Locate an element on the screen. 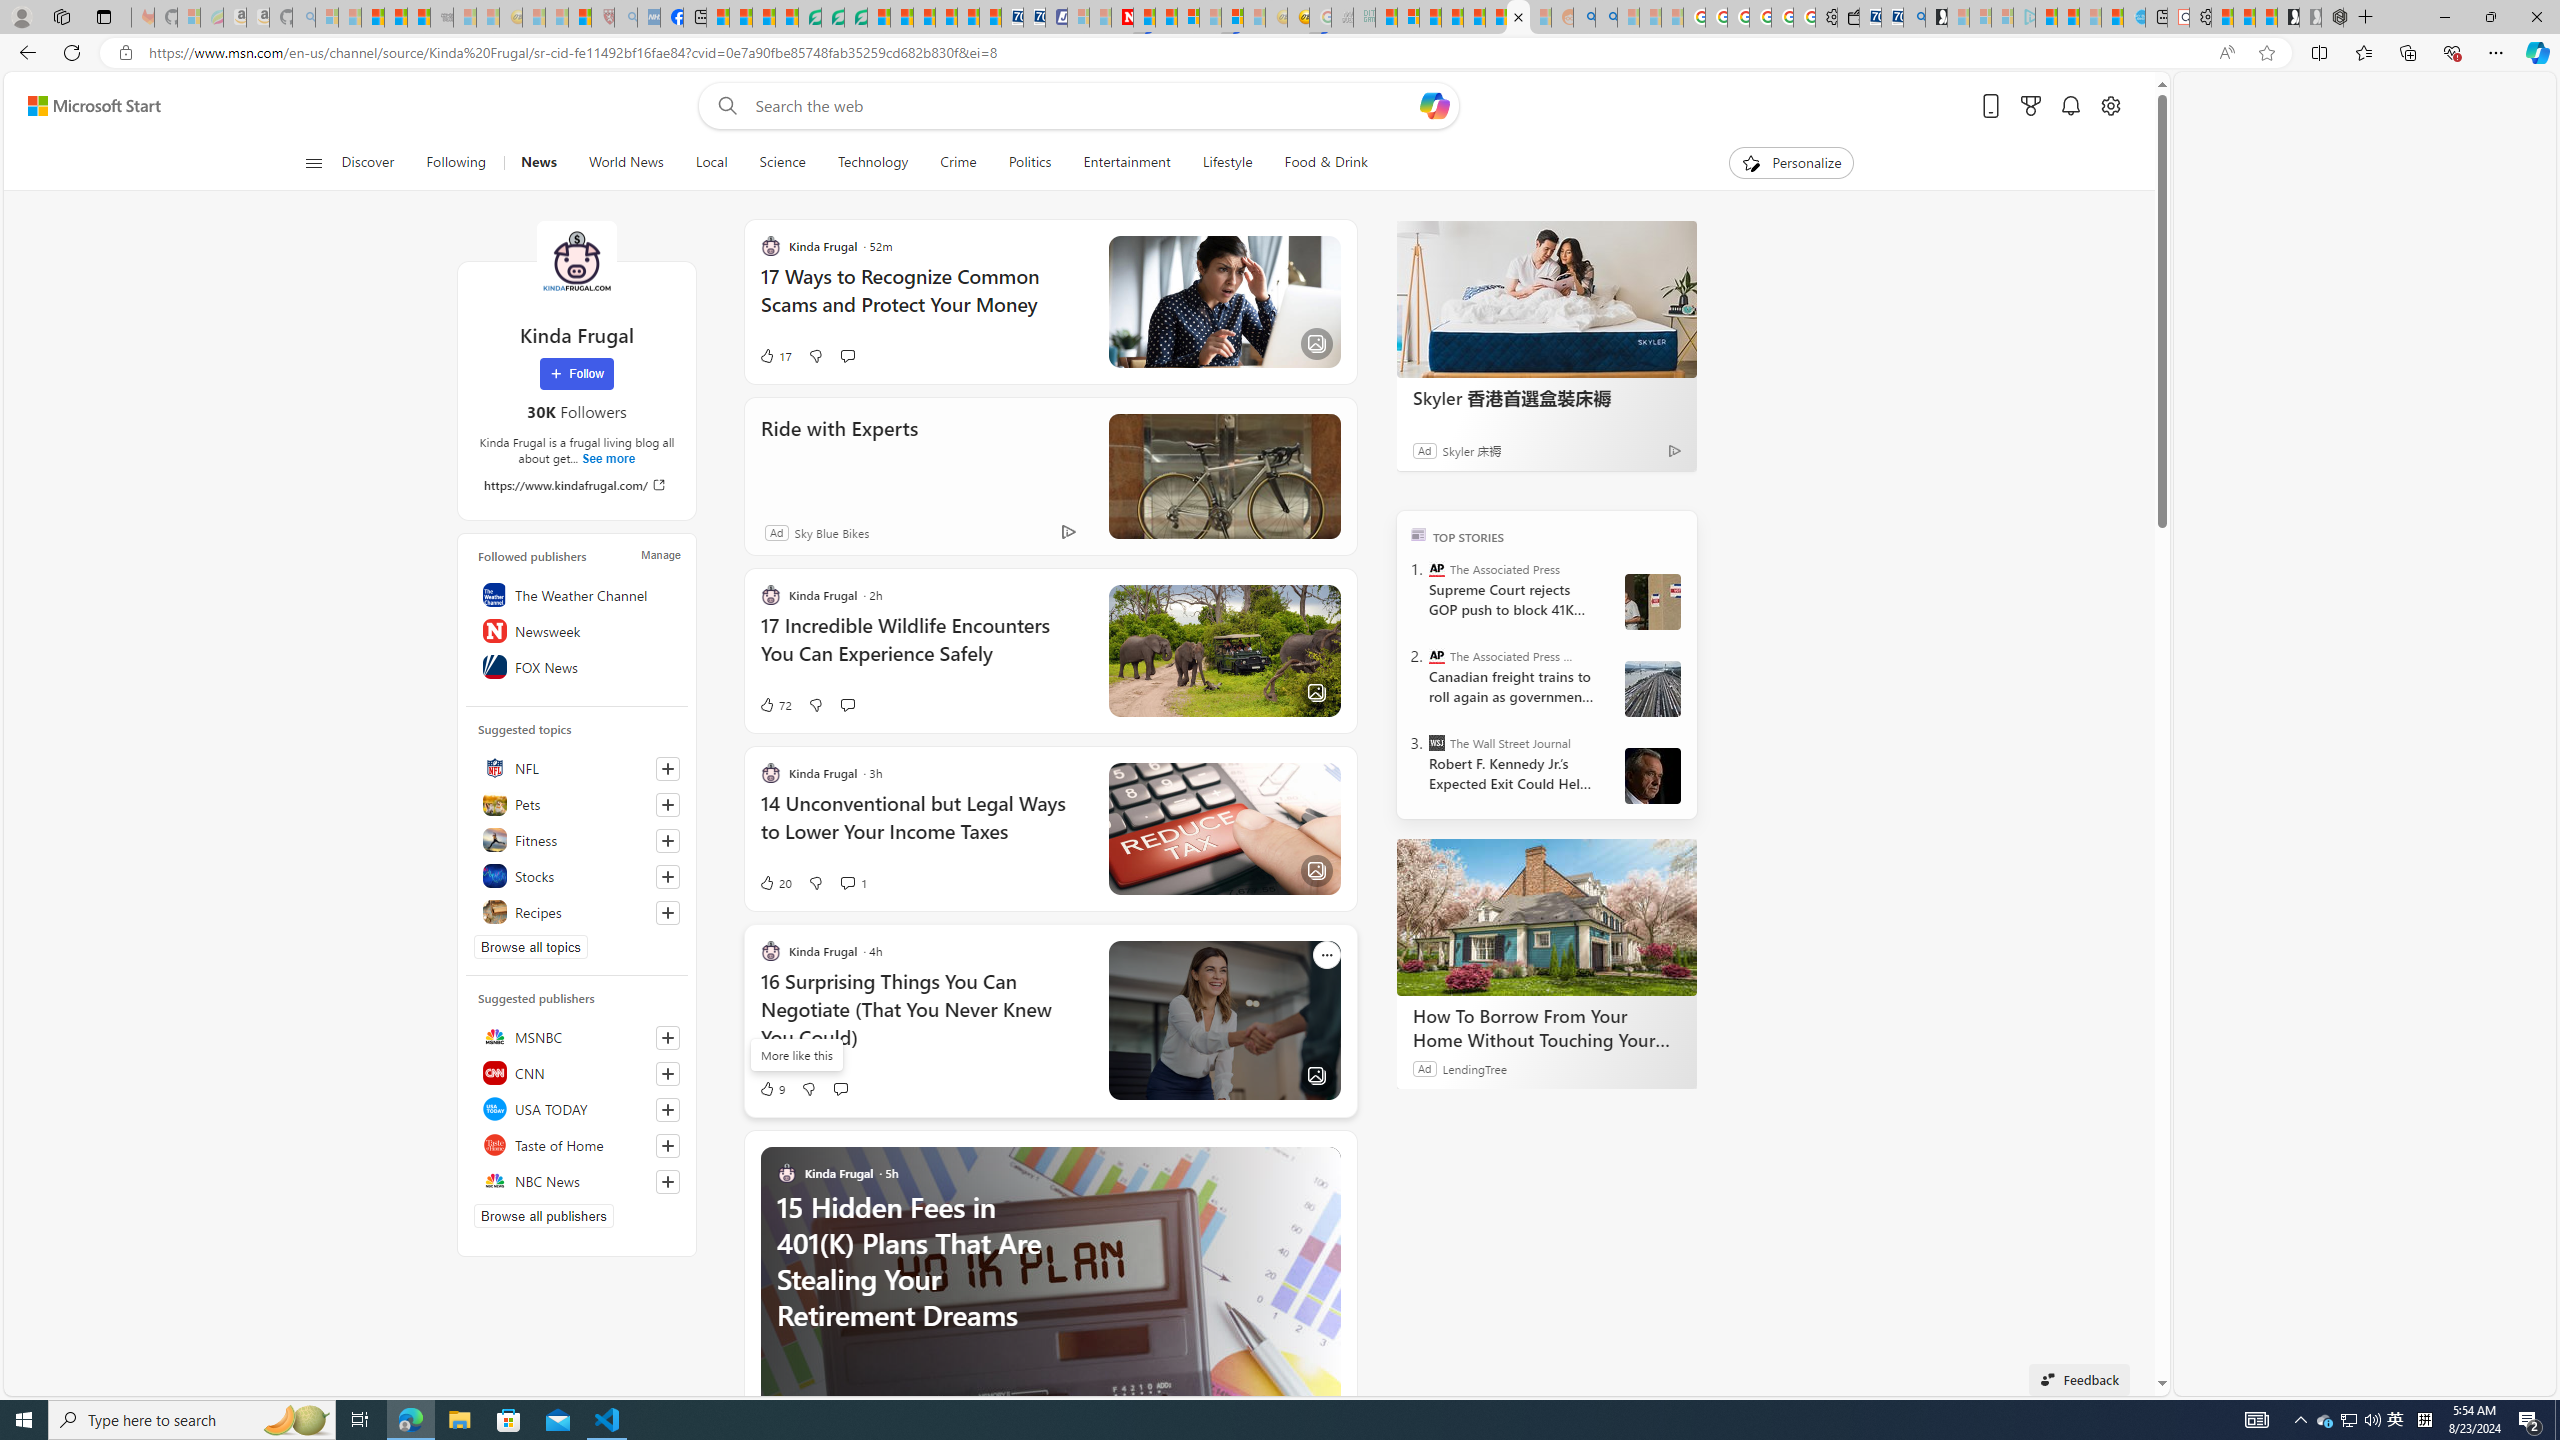 The width and height of the screenshot is (2560, 1440). TOP is located at coordinates (1418, 533).